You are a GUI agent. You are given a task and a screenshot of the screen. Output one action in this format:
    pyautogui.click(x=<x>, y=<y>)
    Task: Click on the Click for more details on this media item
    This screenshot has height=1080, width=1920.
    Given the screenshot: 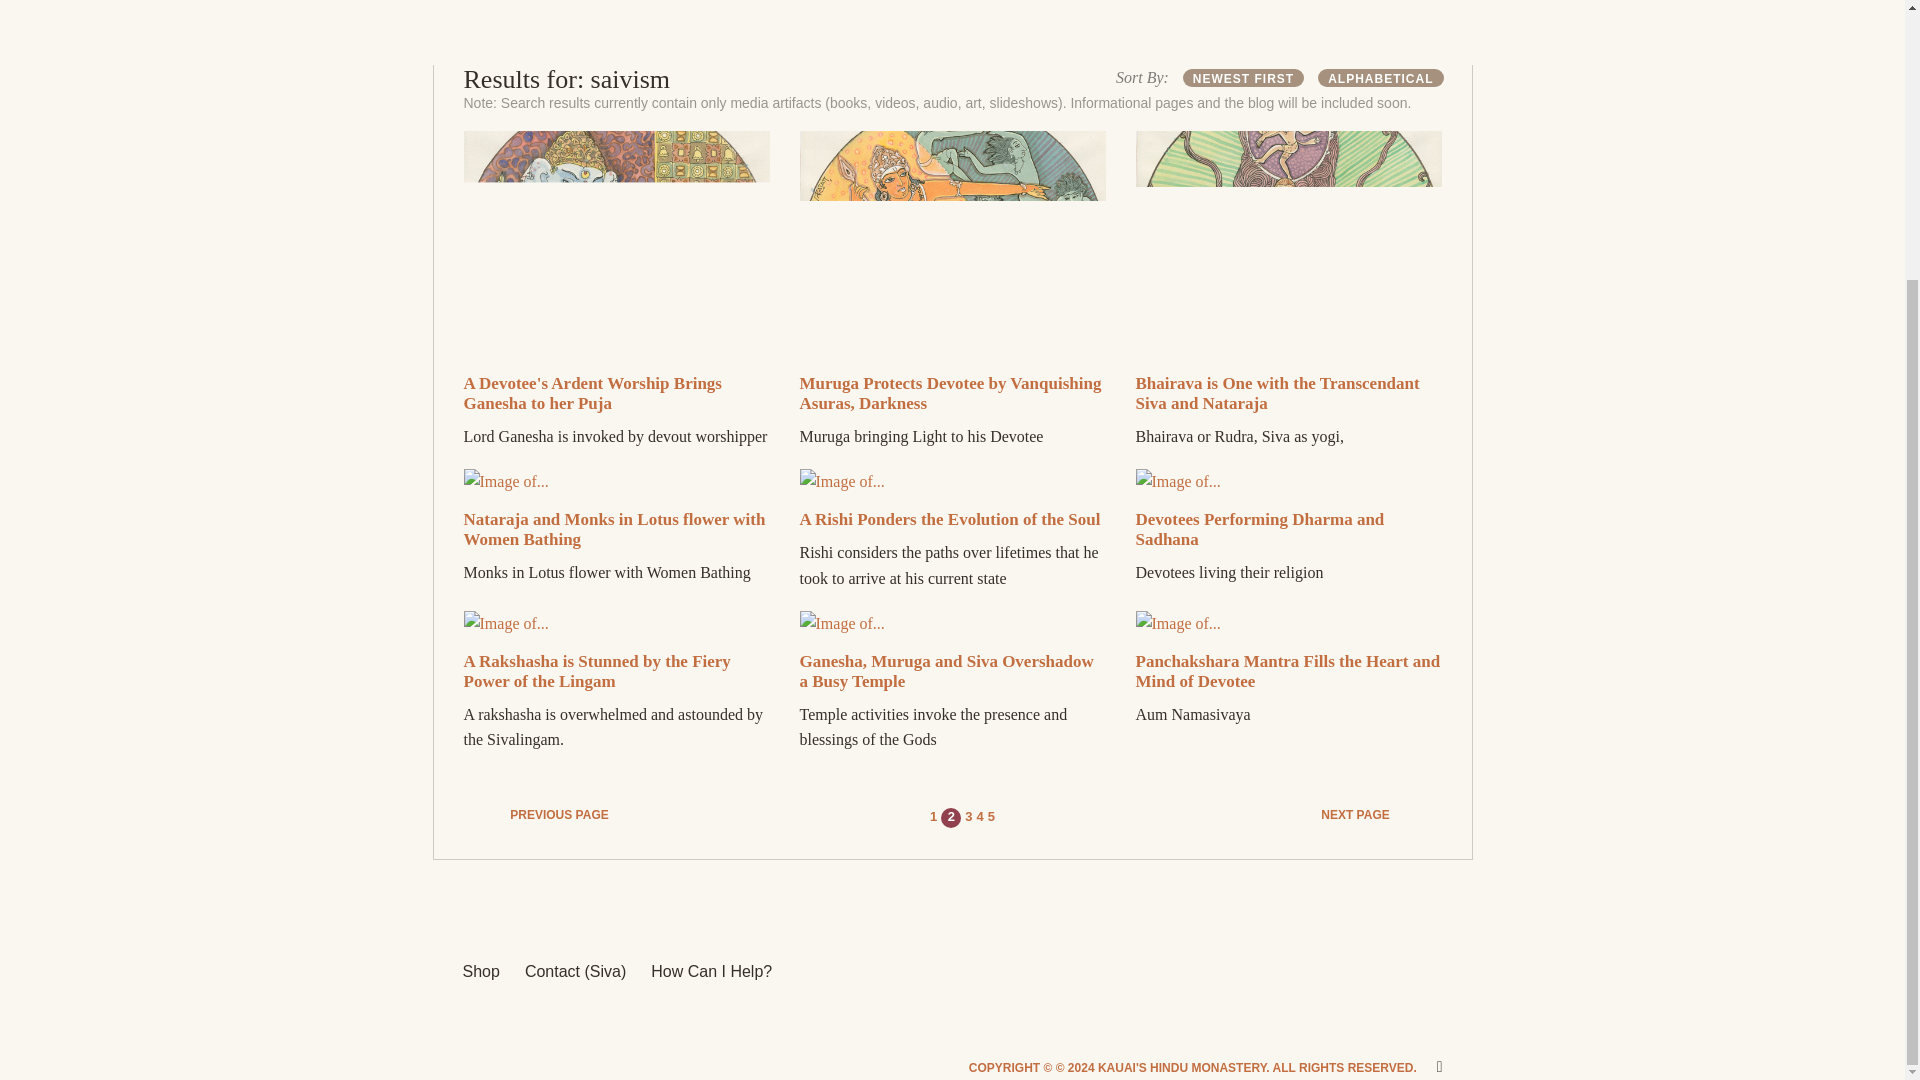 What is the action you would take?
    pyautogui.click(x=951, y=392)
    